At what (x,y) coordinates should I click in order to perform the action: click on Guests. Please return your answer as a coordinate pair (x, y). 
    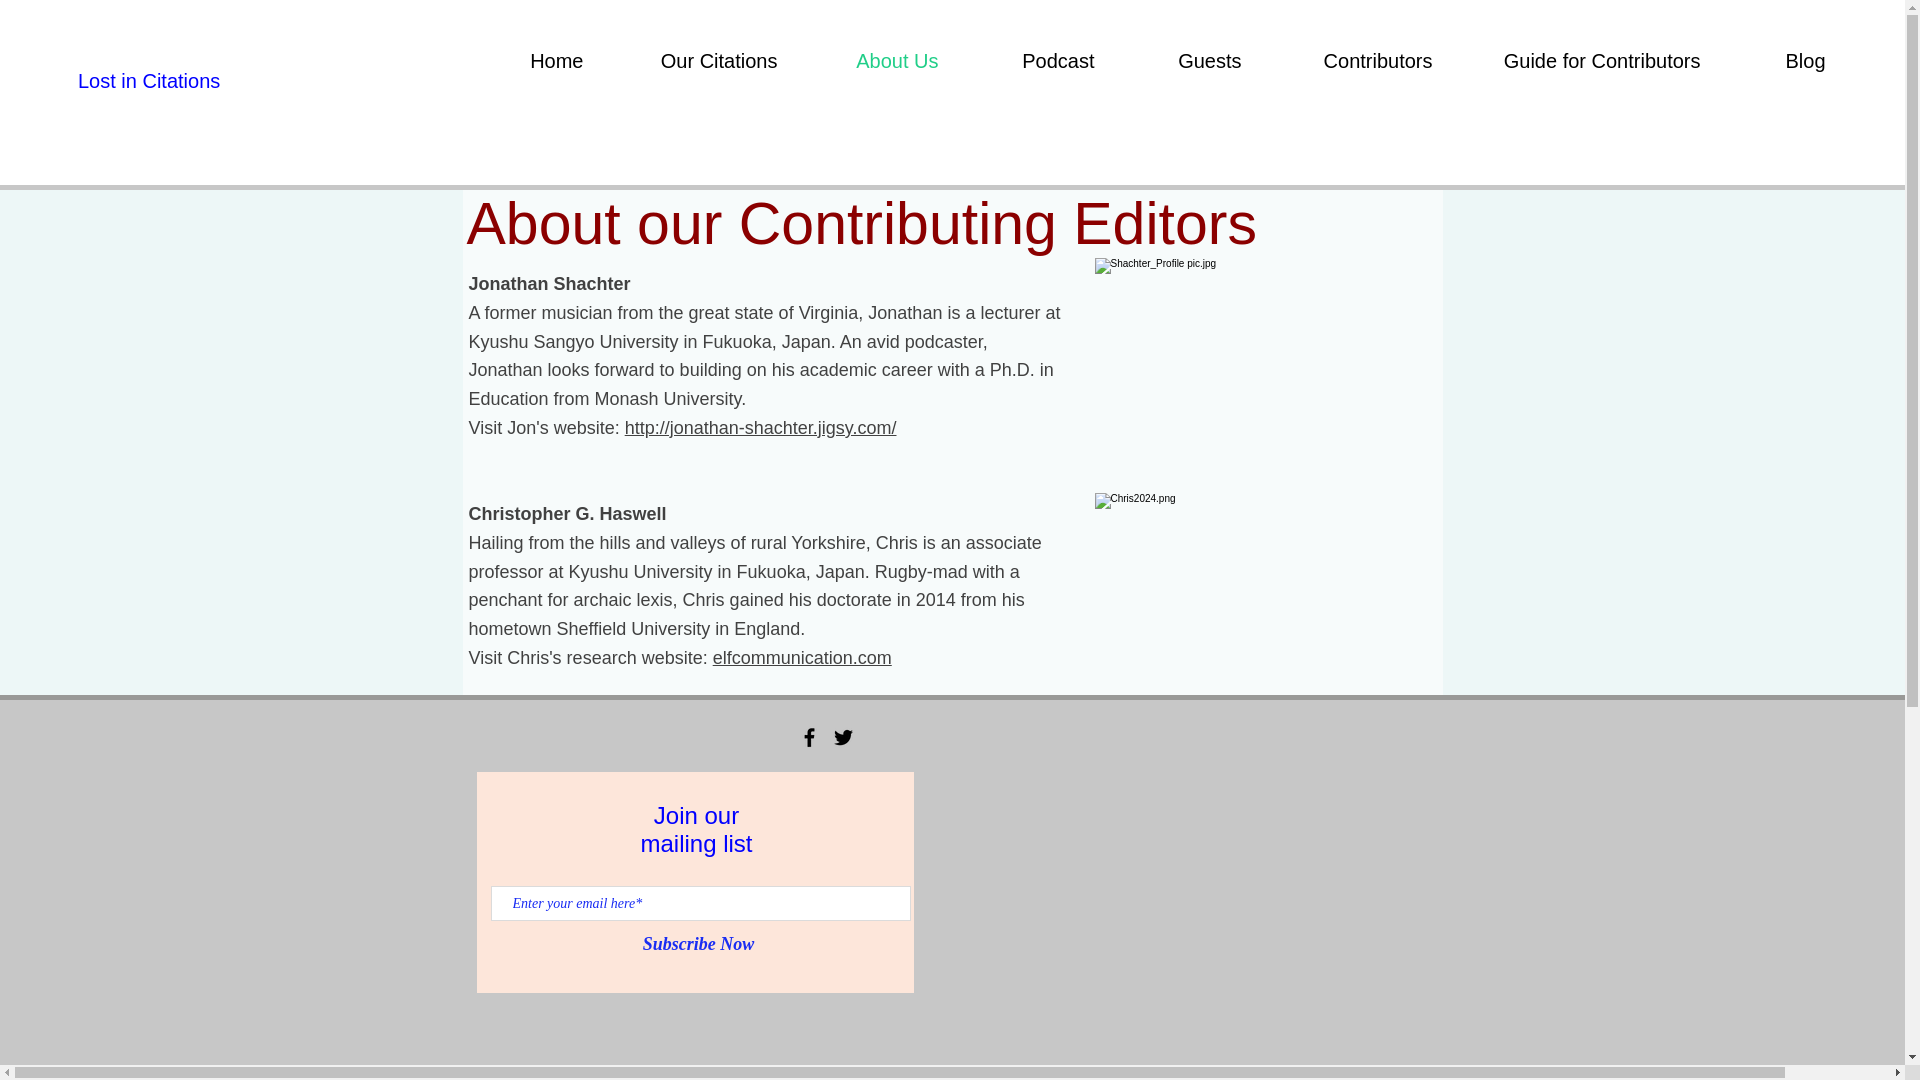
    Looking at the image, I should click on (1183, 60).